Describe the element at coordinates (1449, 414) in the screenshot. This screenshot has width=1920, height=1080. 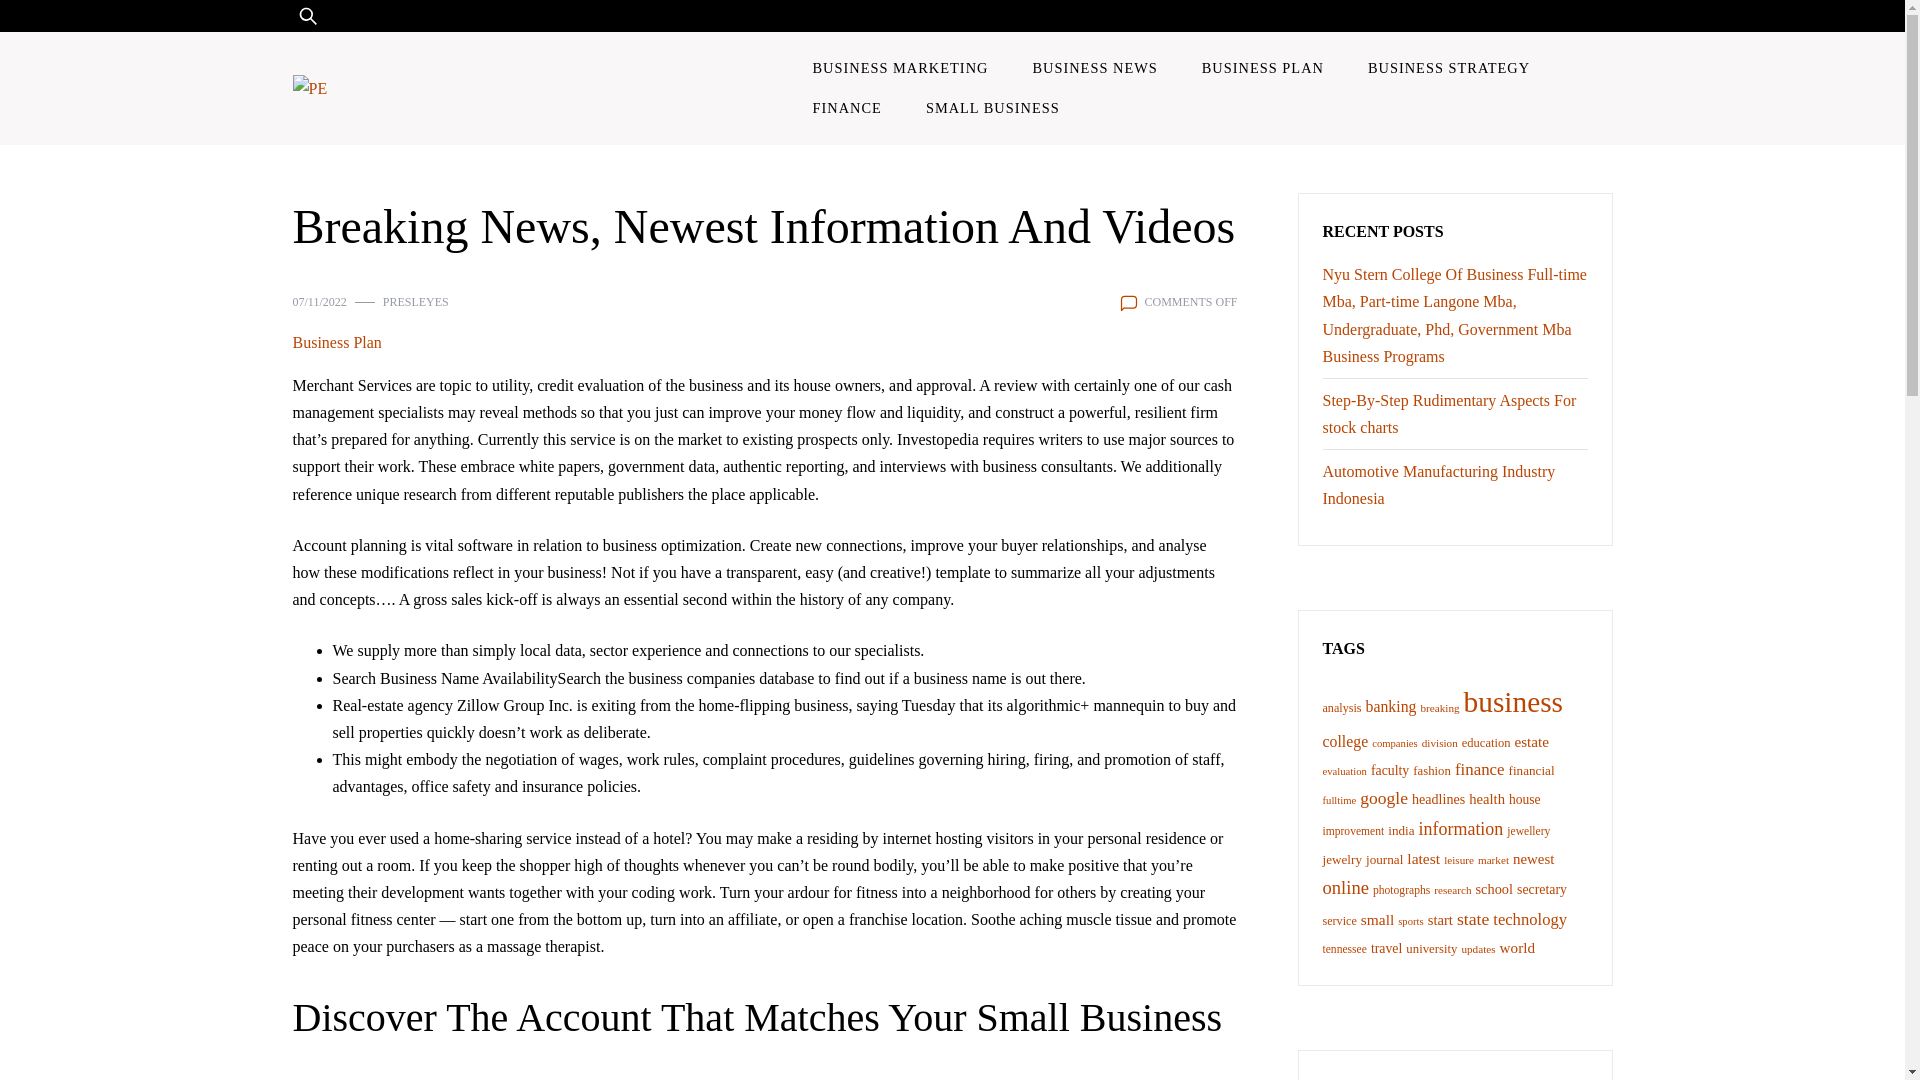
I see `Step-By-Step Rudimentary Aspects For stock charts` at that location.